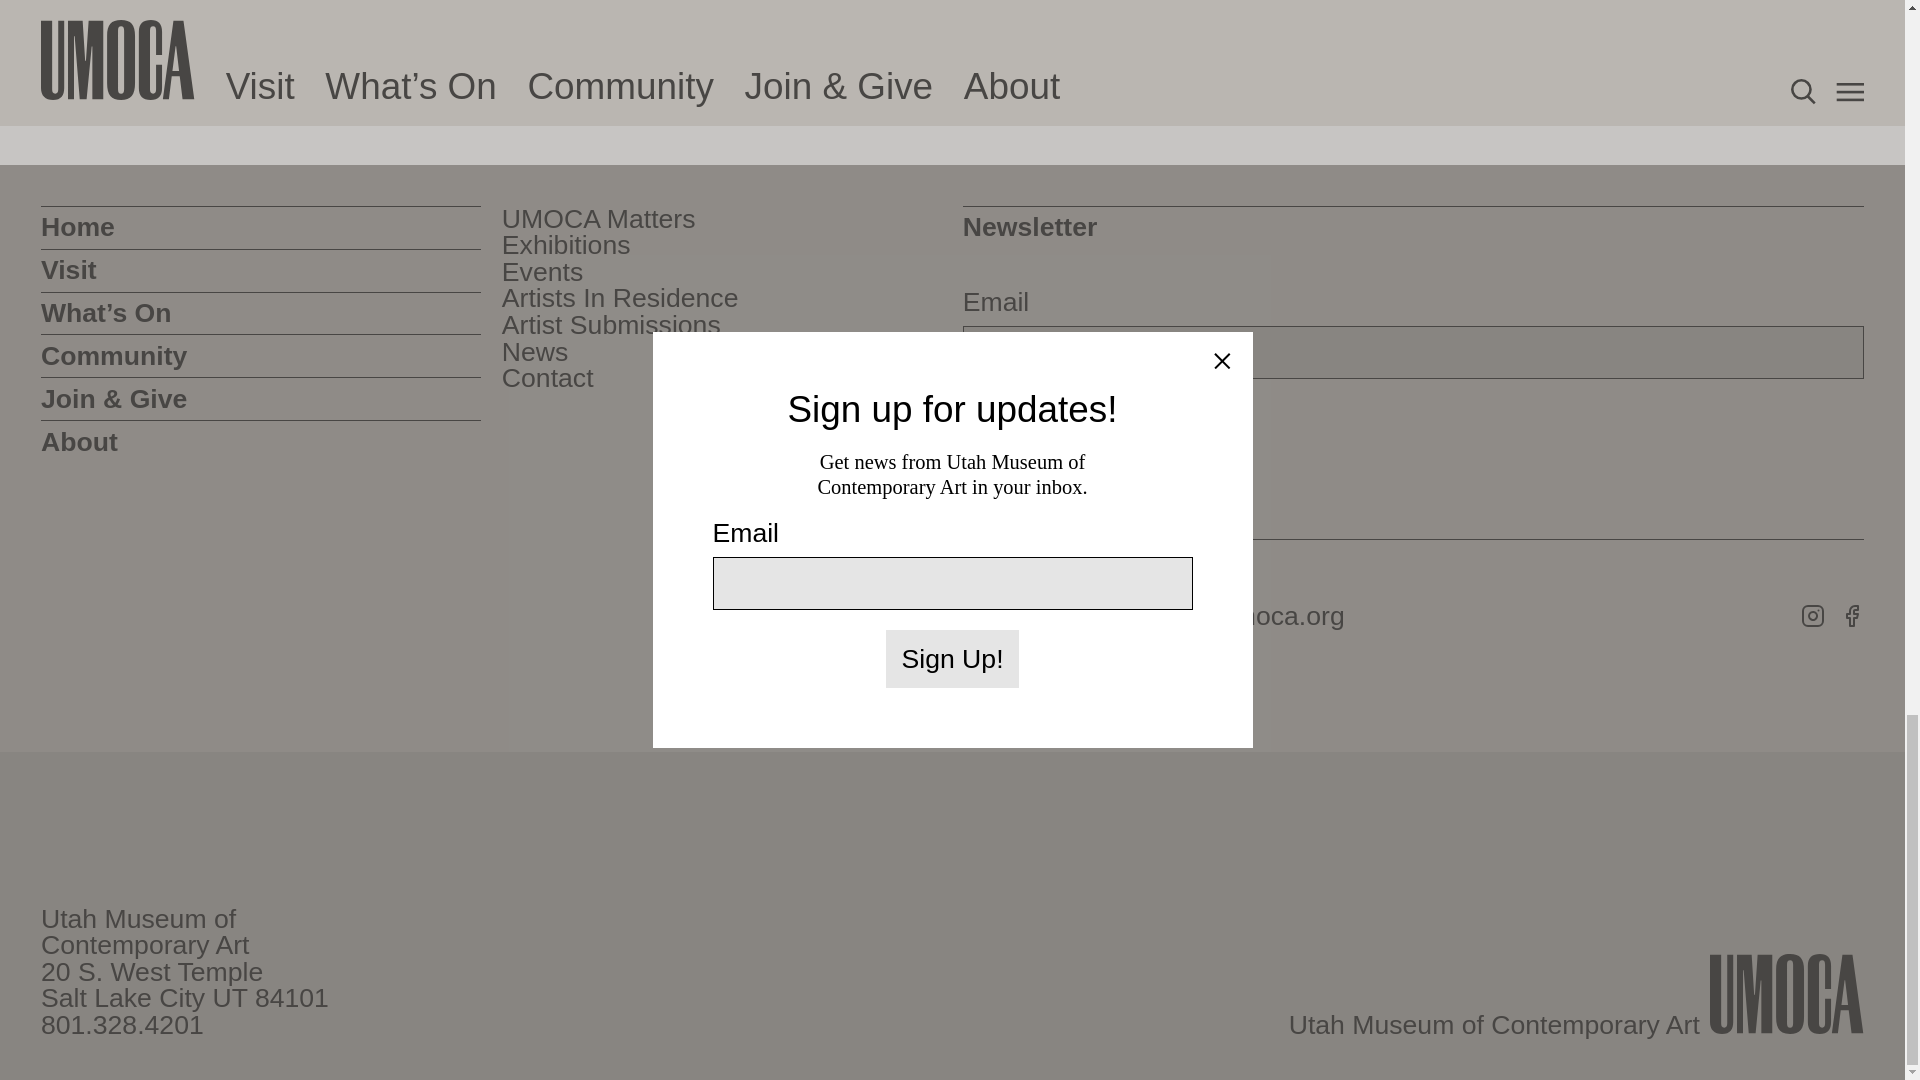 The height and width of the screenshot is (1080, 1920). What do you see at coordinates (260, 442) in the screenshot?
I see `About` at bounding box center [260, 442].